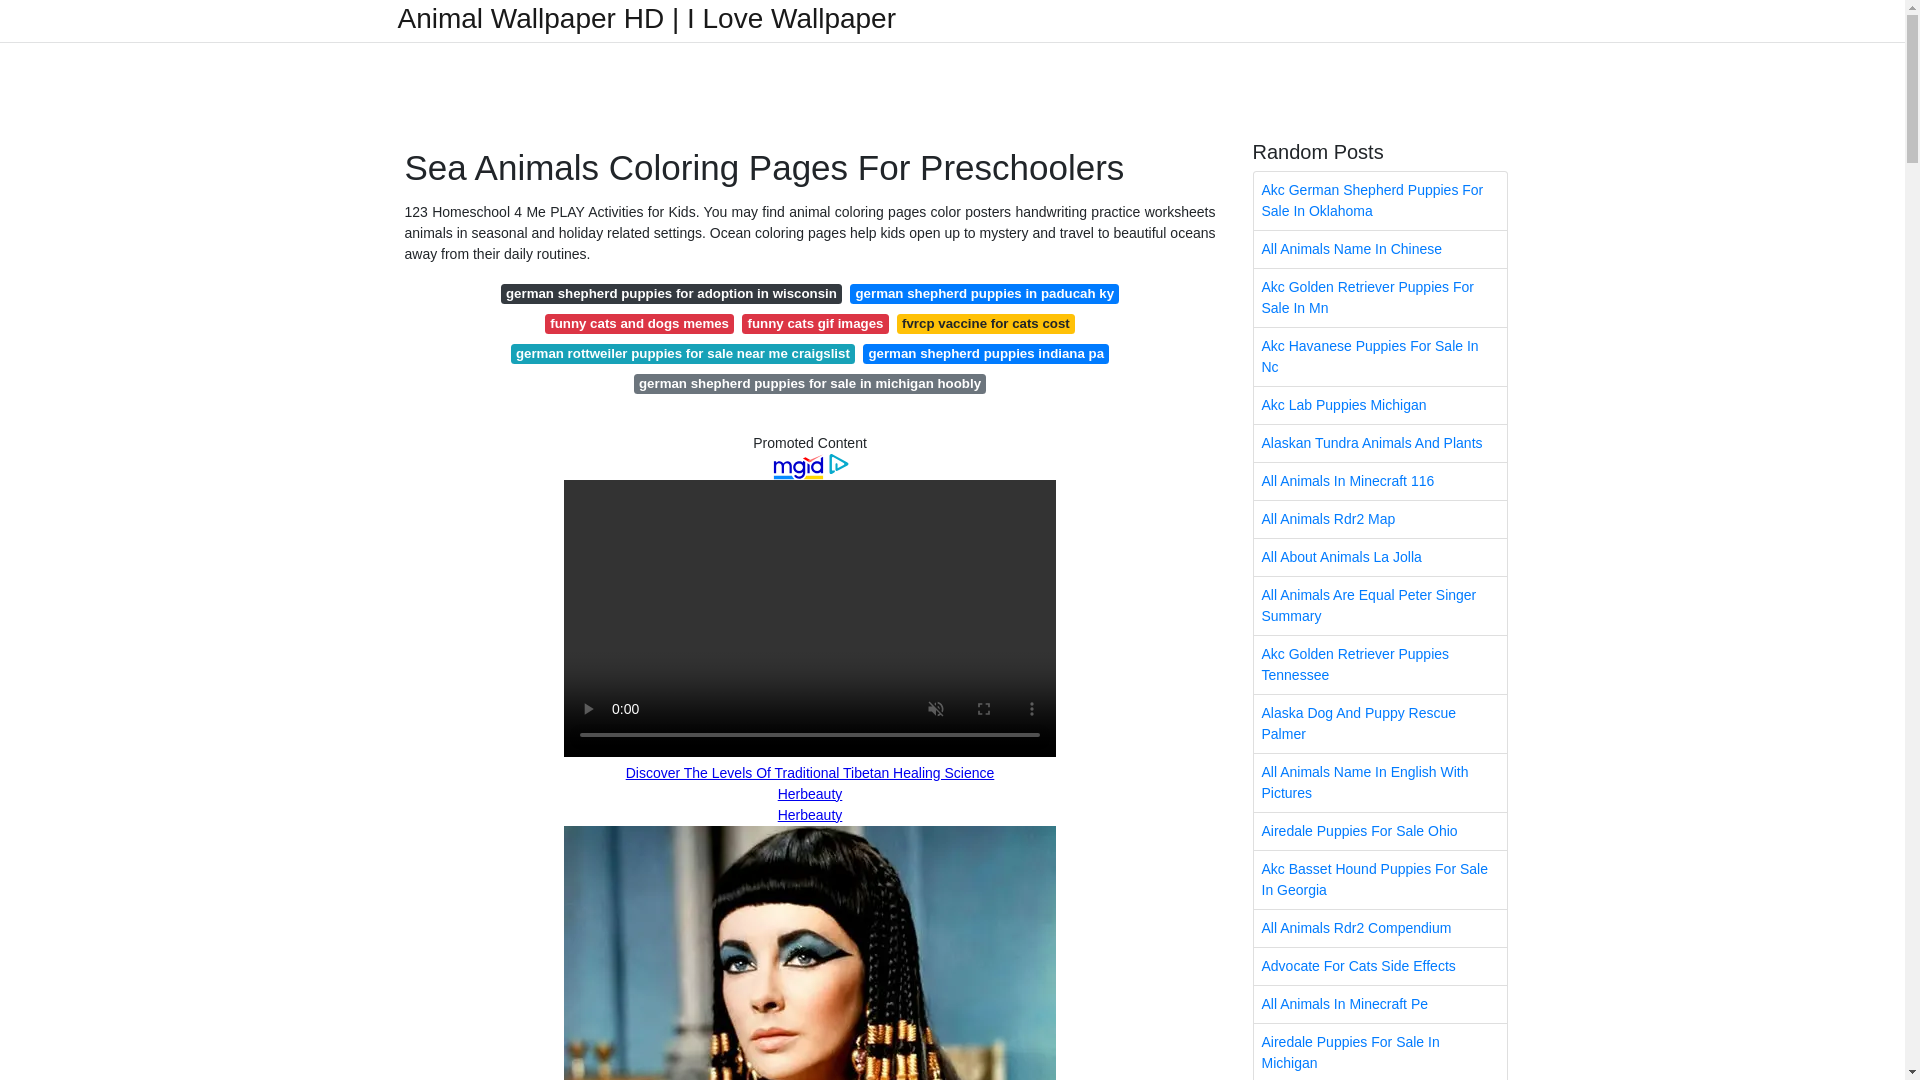 Image resolution: width=1920 pixels, height=1080 pixels. What do you see at coordinates (1380, 200) in the screenshot?
I see `Akc German Shepherd Puppies For Sale In Oklahoma` at bounding box center [1380, 200].